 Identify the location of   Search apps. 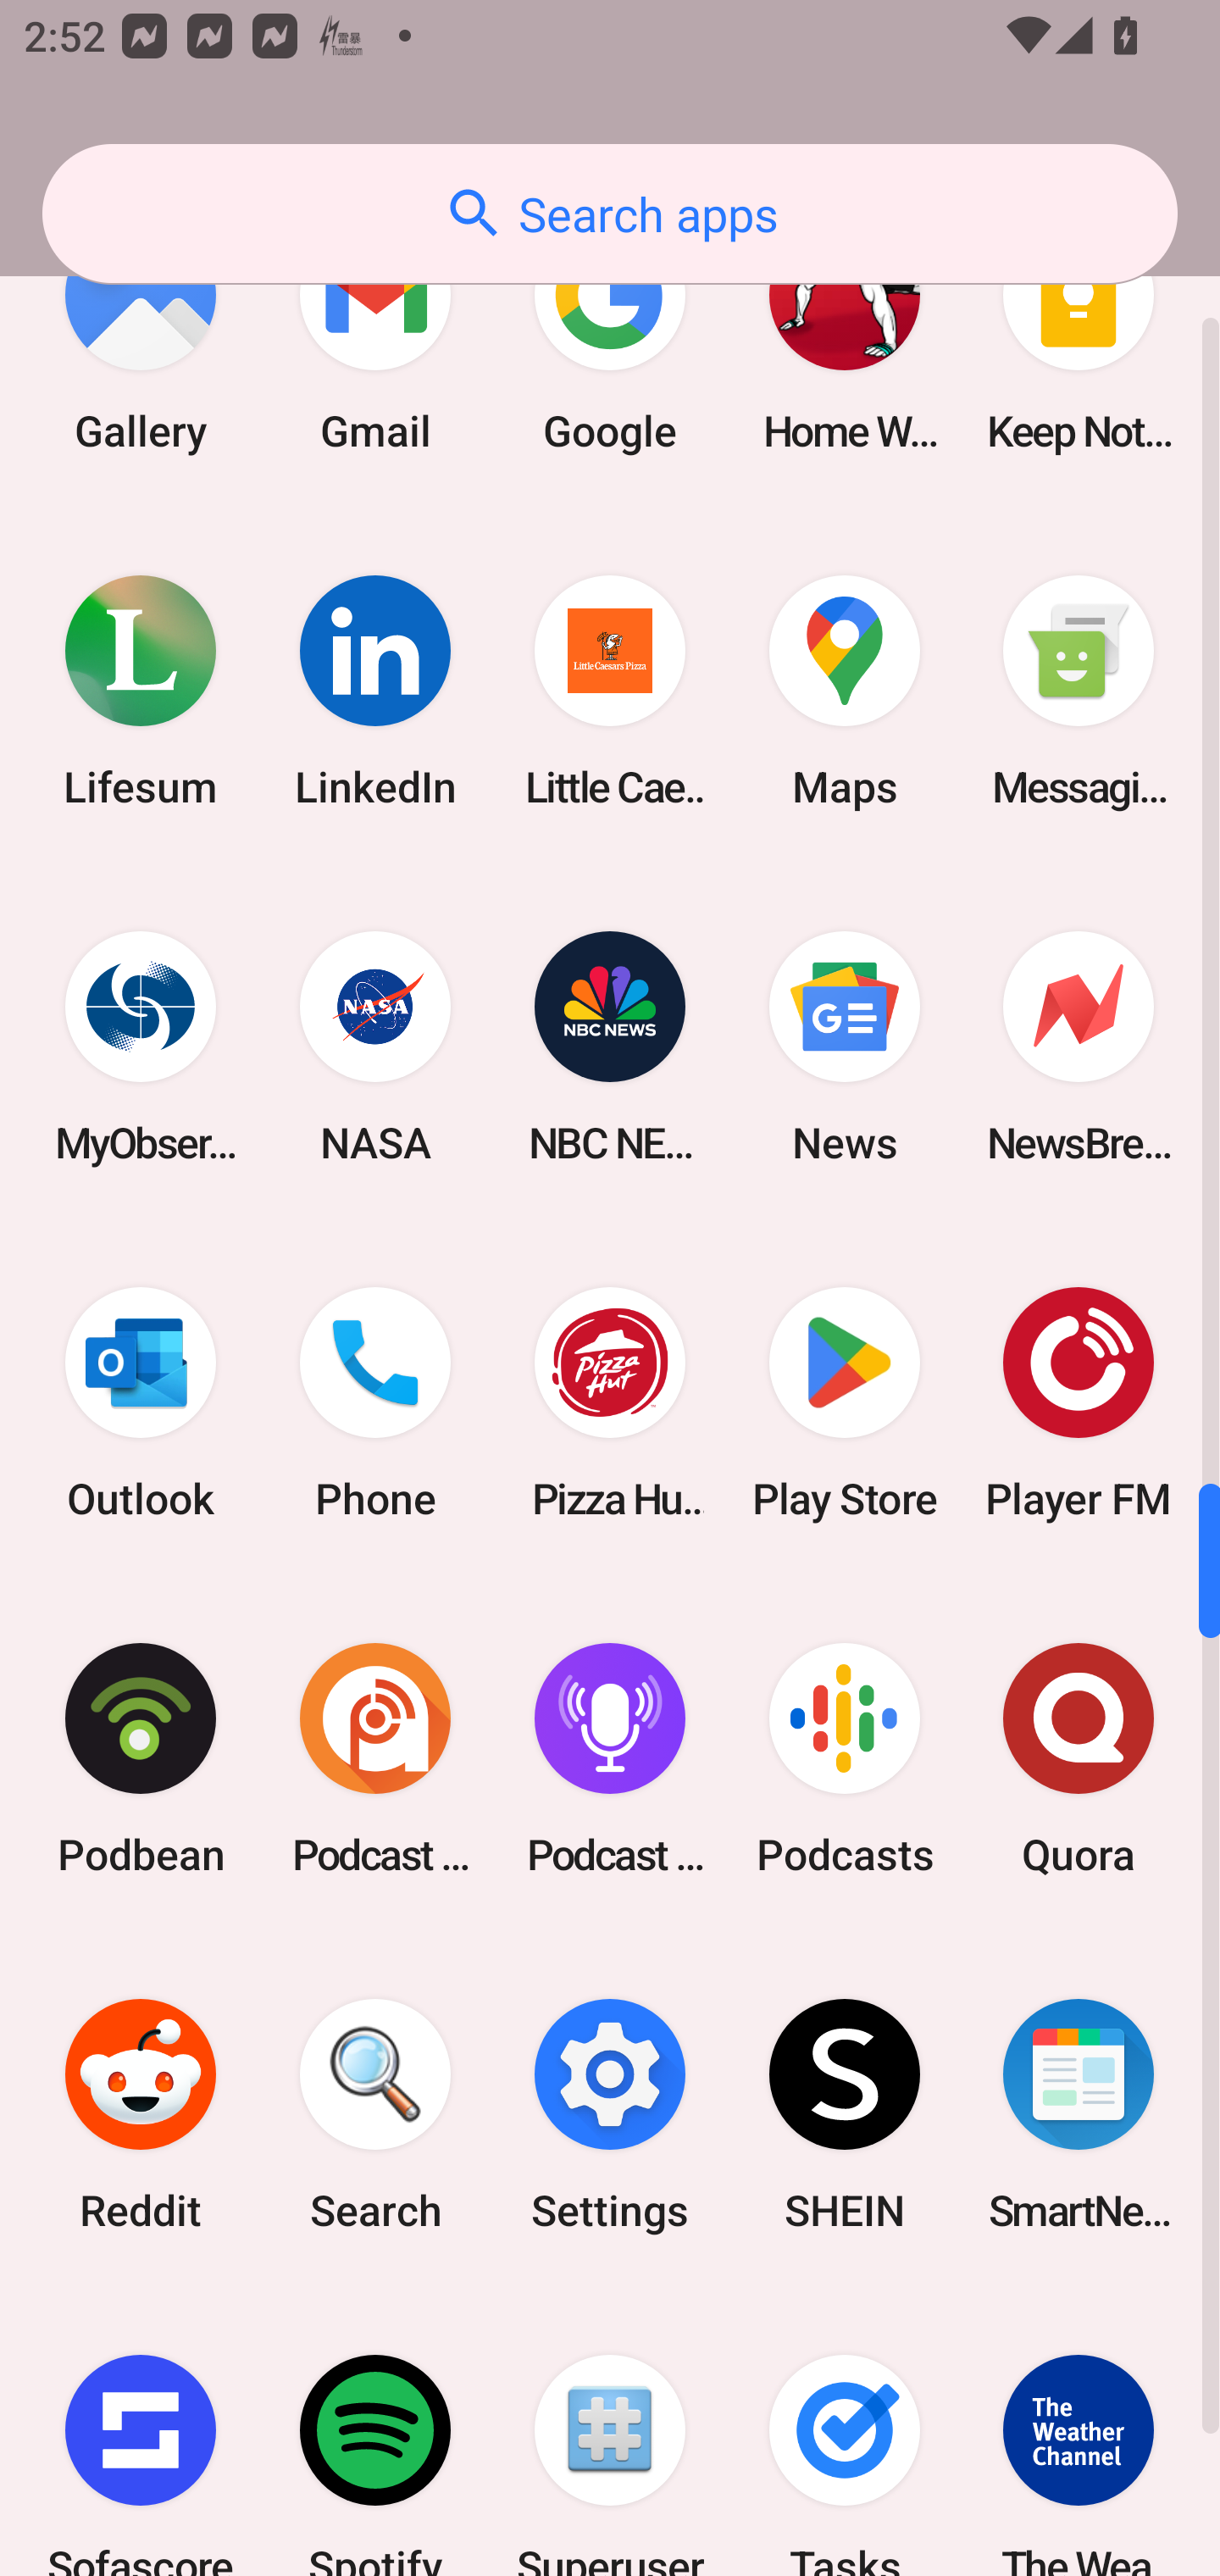
(610, 214).